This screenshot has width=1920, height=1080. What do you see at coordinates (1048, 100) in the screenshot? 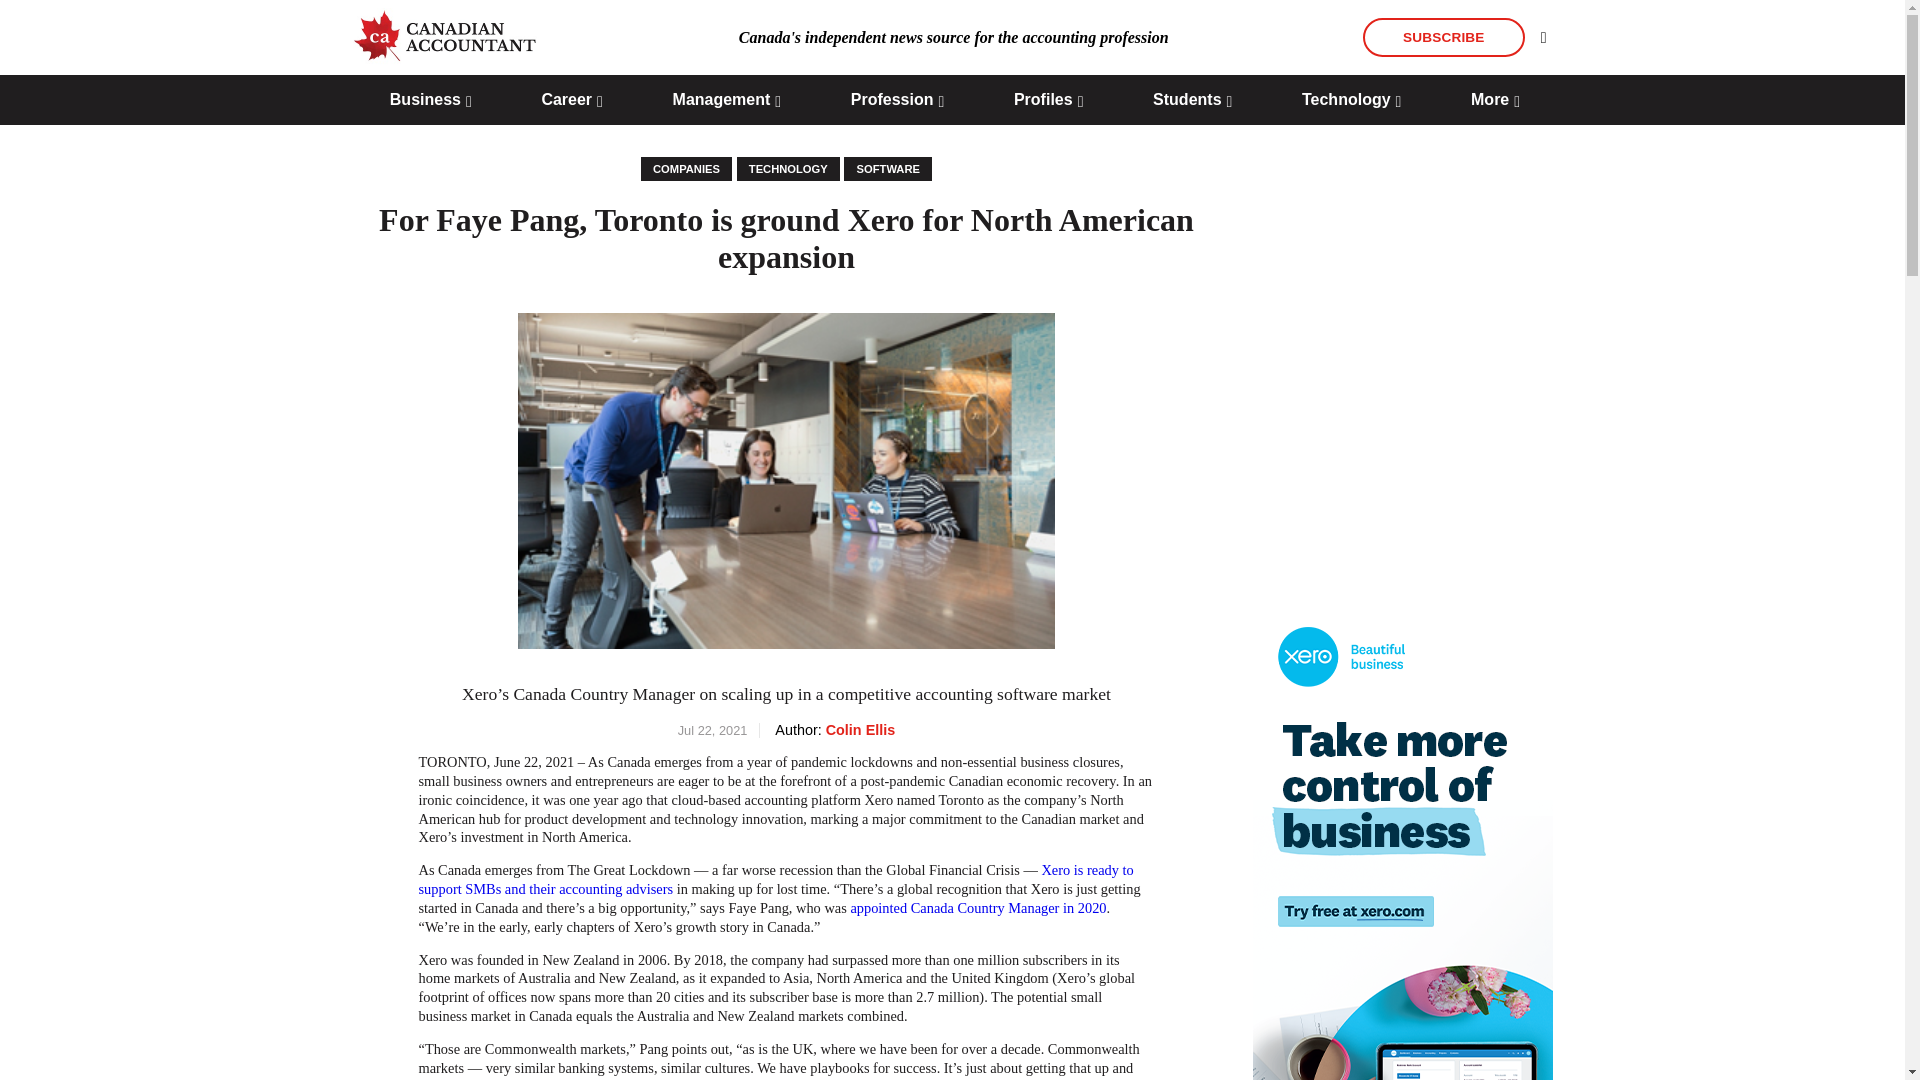
I see `Profiles` at bounding box center [1048, 100].